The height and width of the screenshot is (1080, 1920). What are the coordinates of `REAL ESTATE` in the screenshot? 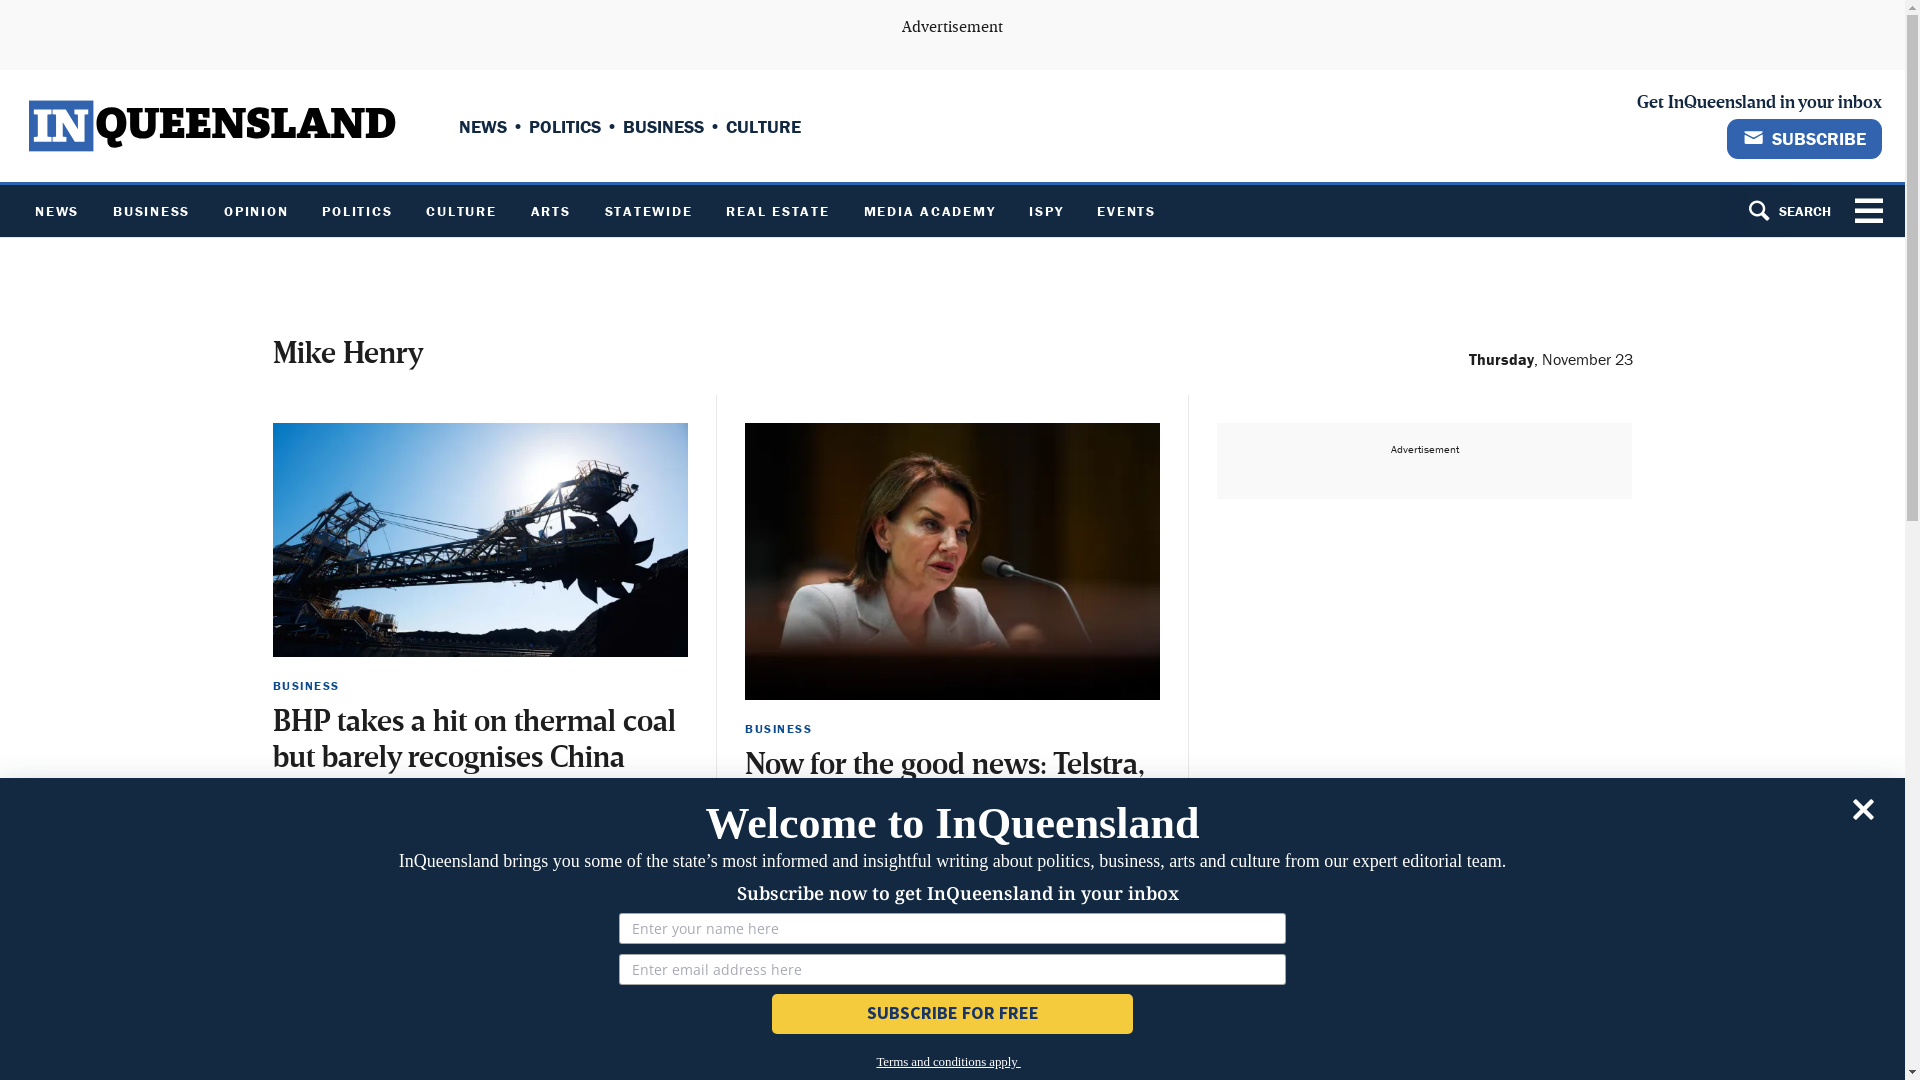 It's located at (778, 211).